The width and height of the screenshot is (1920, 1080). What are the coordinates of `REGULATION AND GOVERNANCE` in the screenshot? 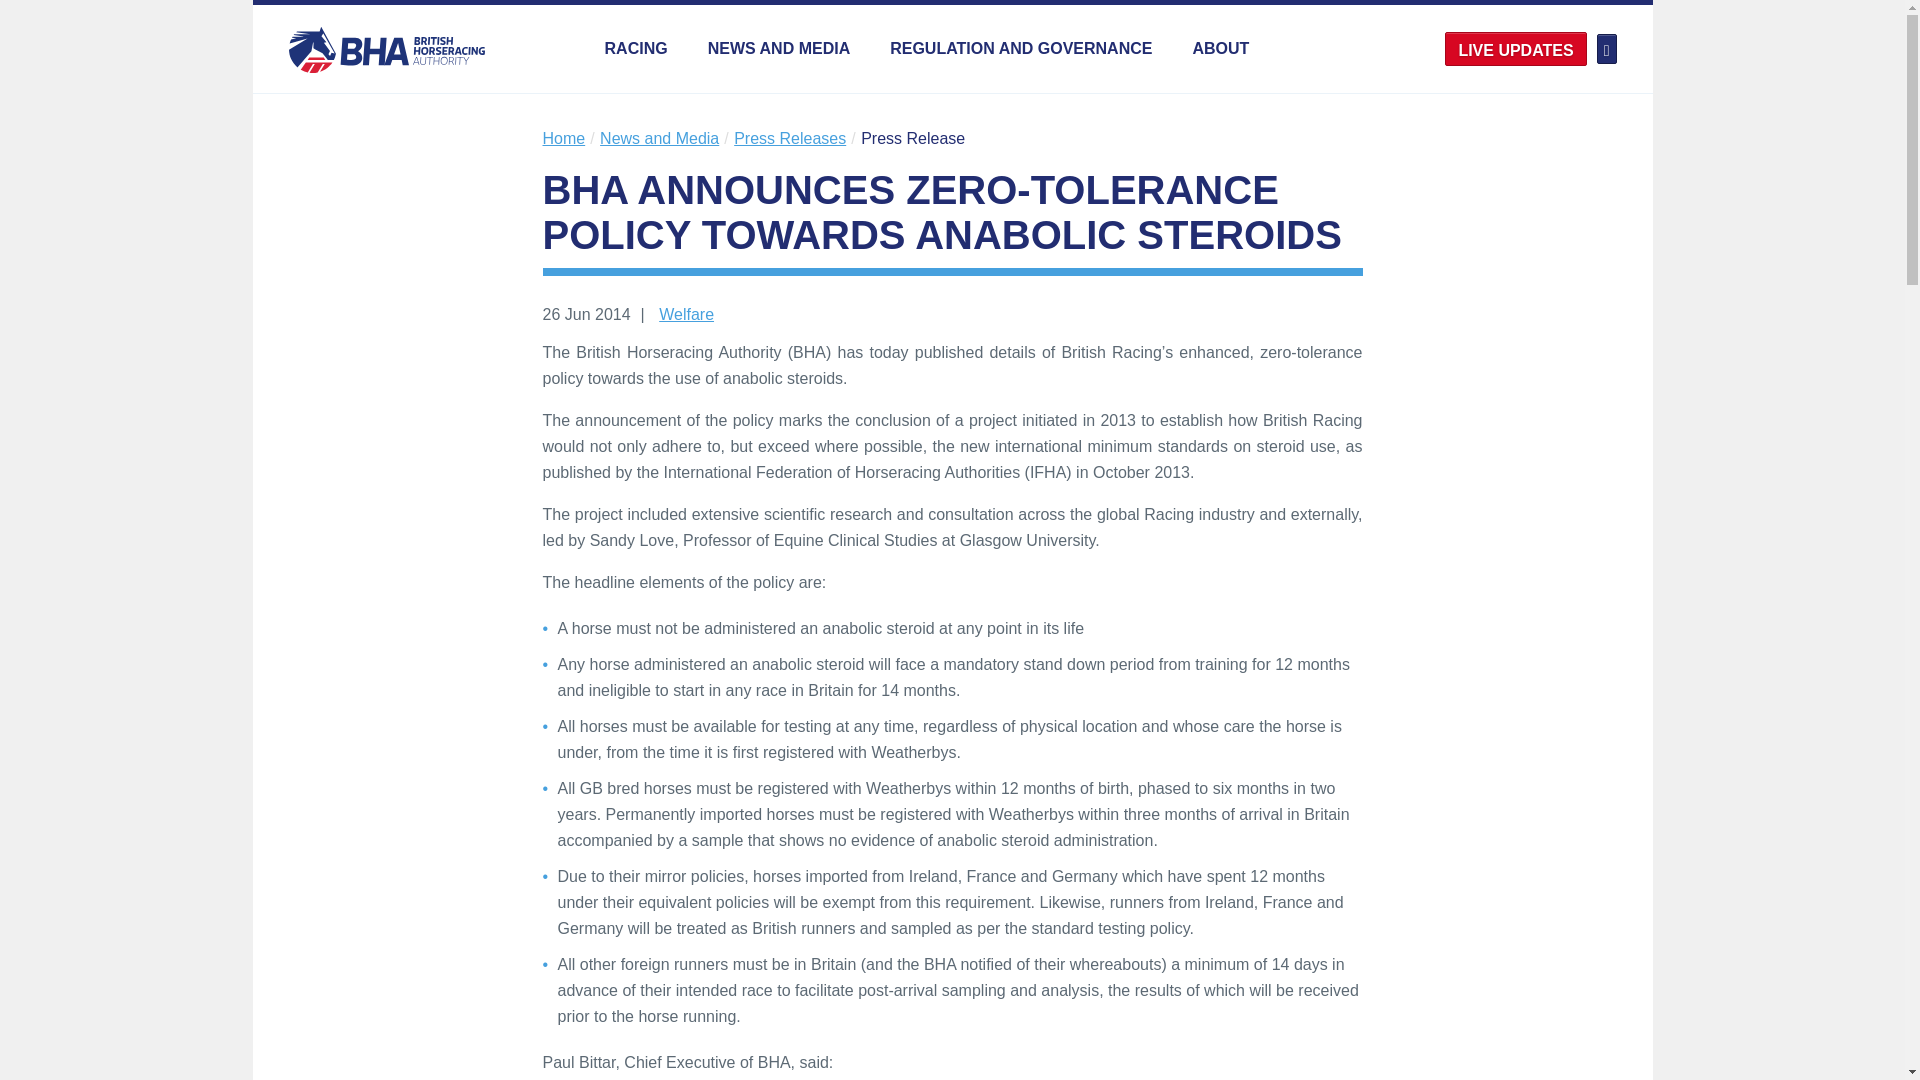 It's located at (1020, 48).